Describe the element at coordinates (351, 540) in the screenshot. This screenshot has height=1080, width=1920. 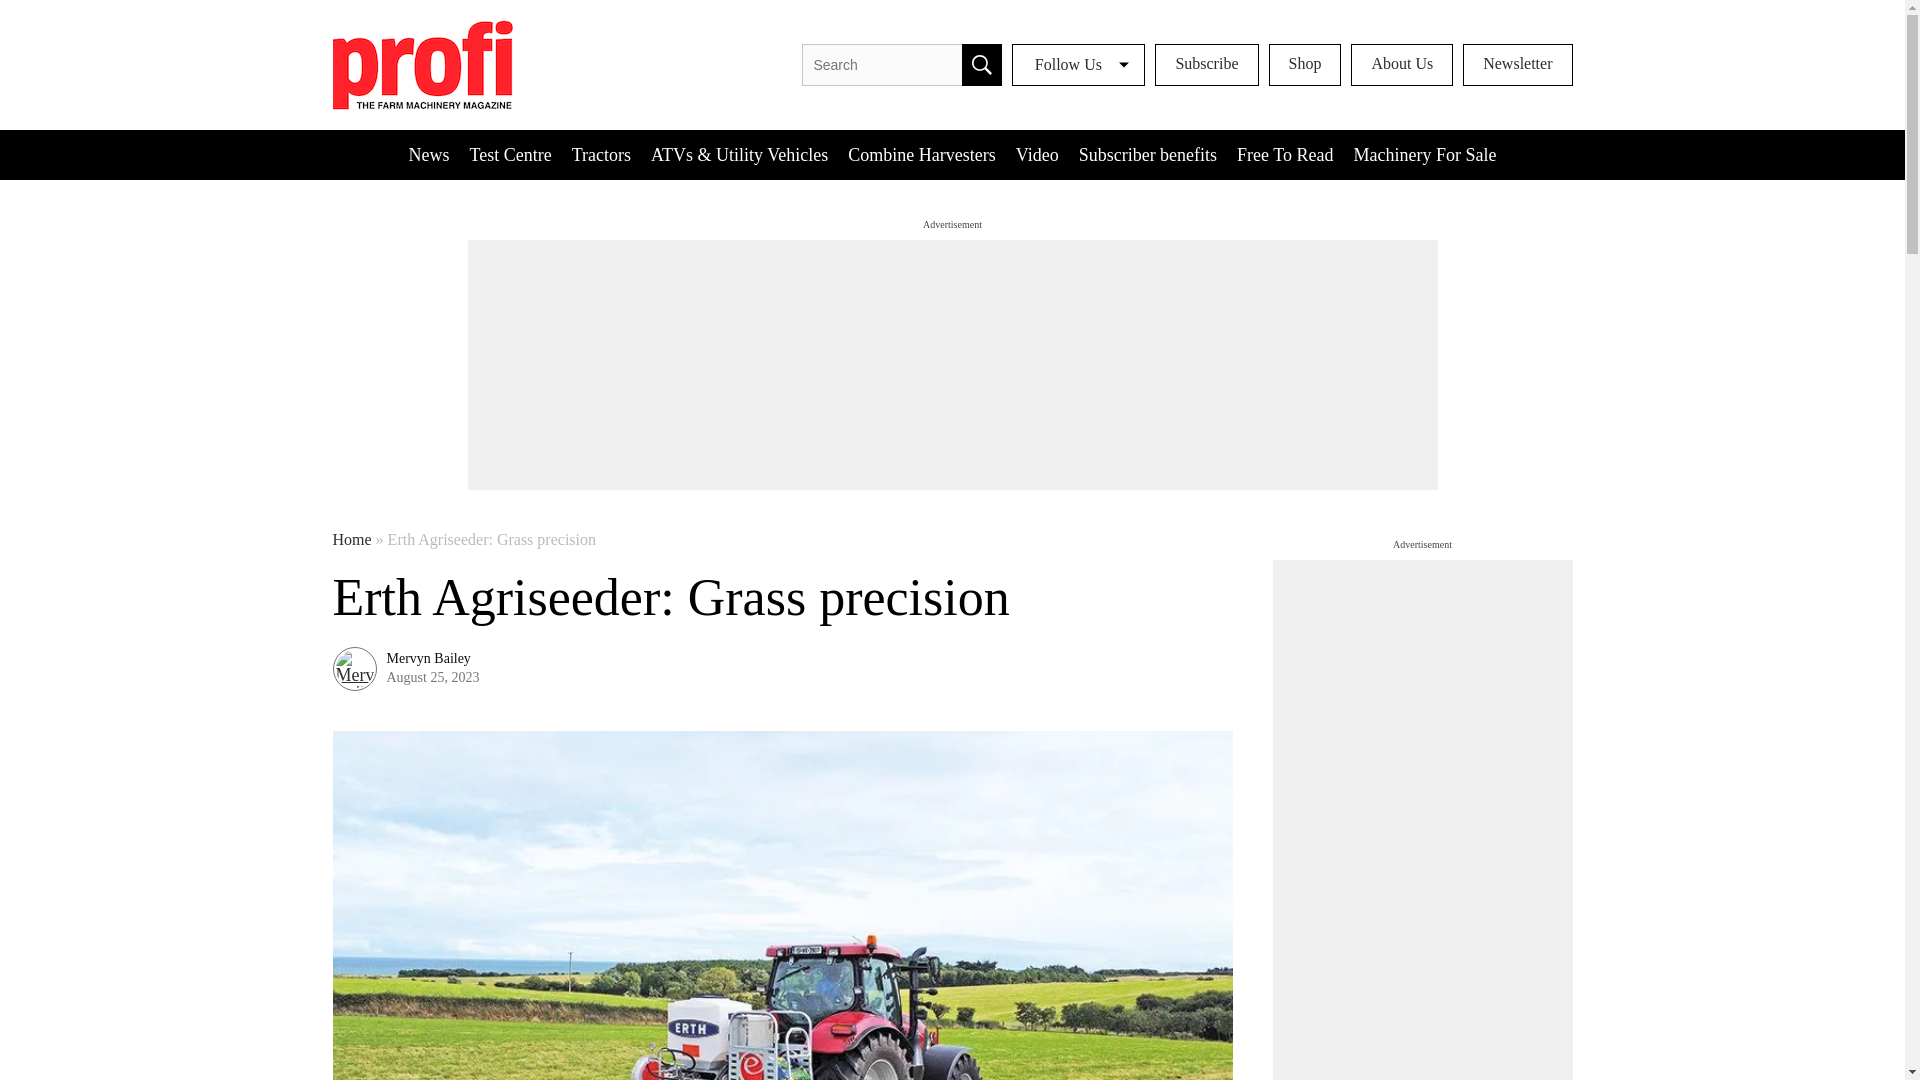
I see `Home` at that location.